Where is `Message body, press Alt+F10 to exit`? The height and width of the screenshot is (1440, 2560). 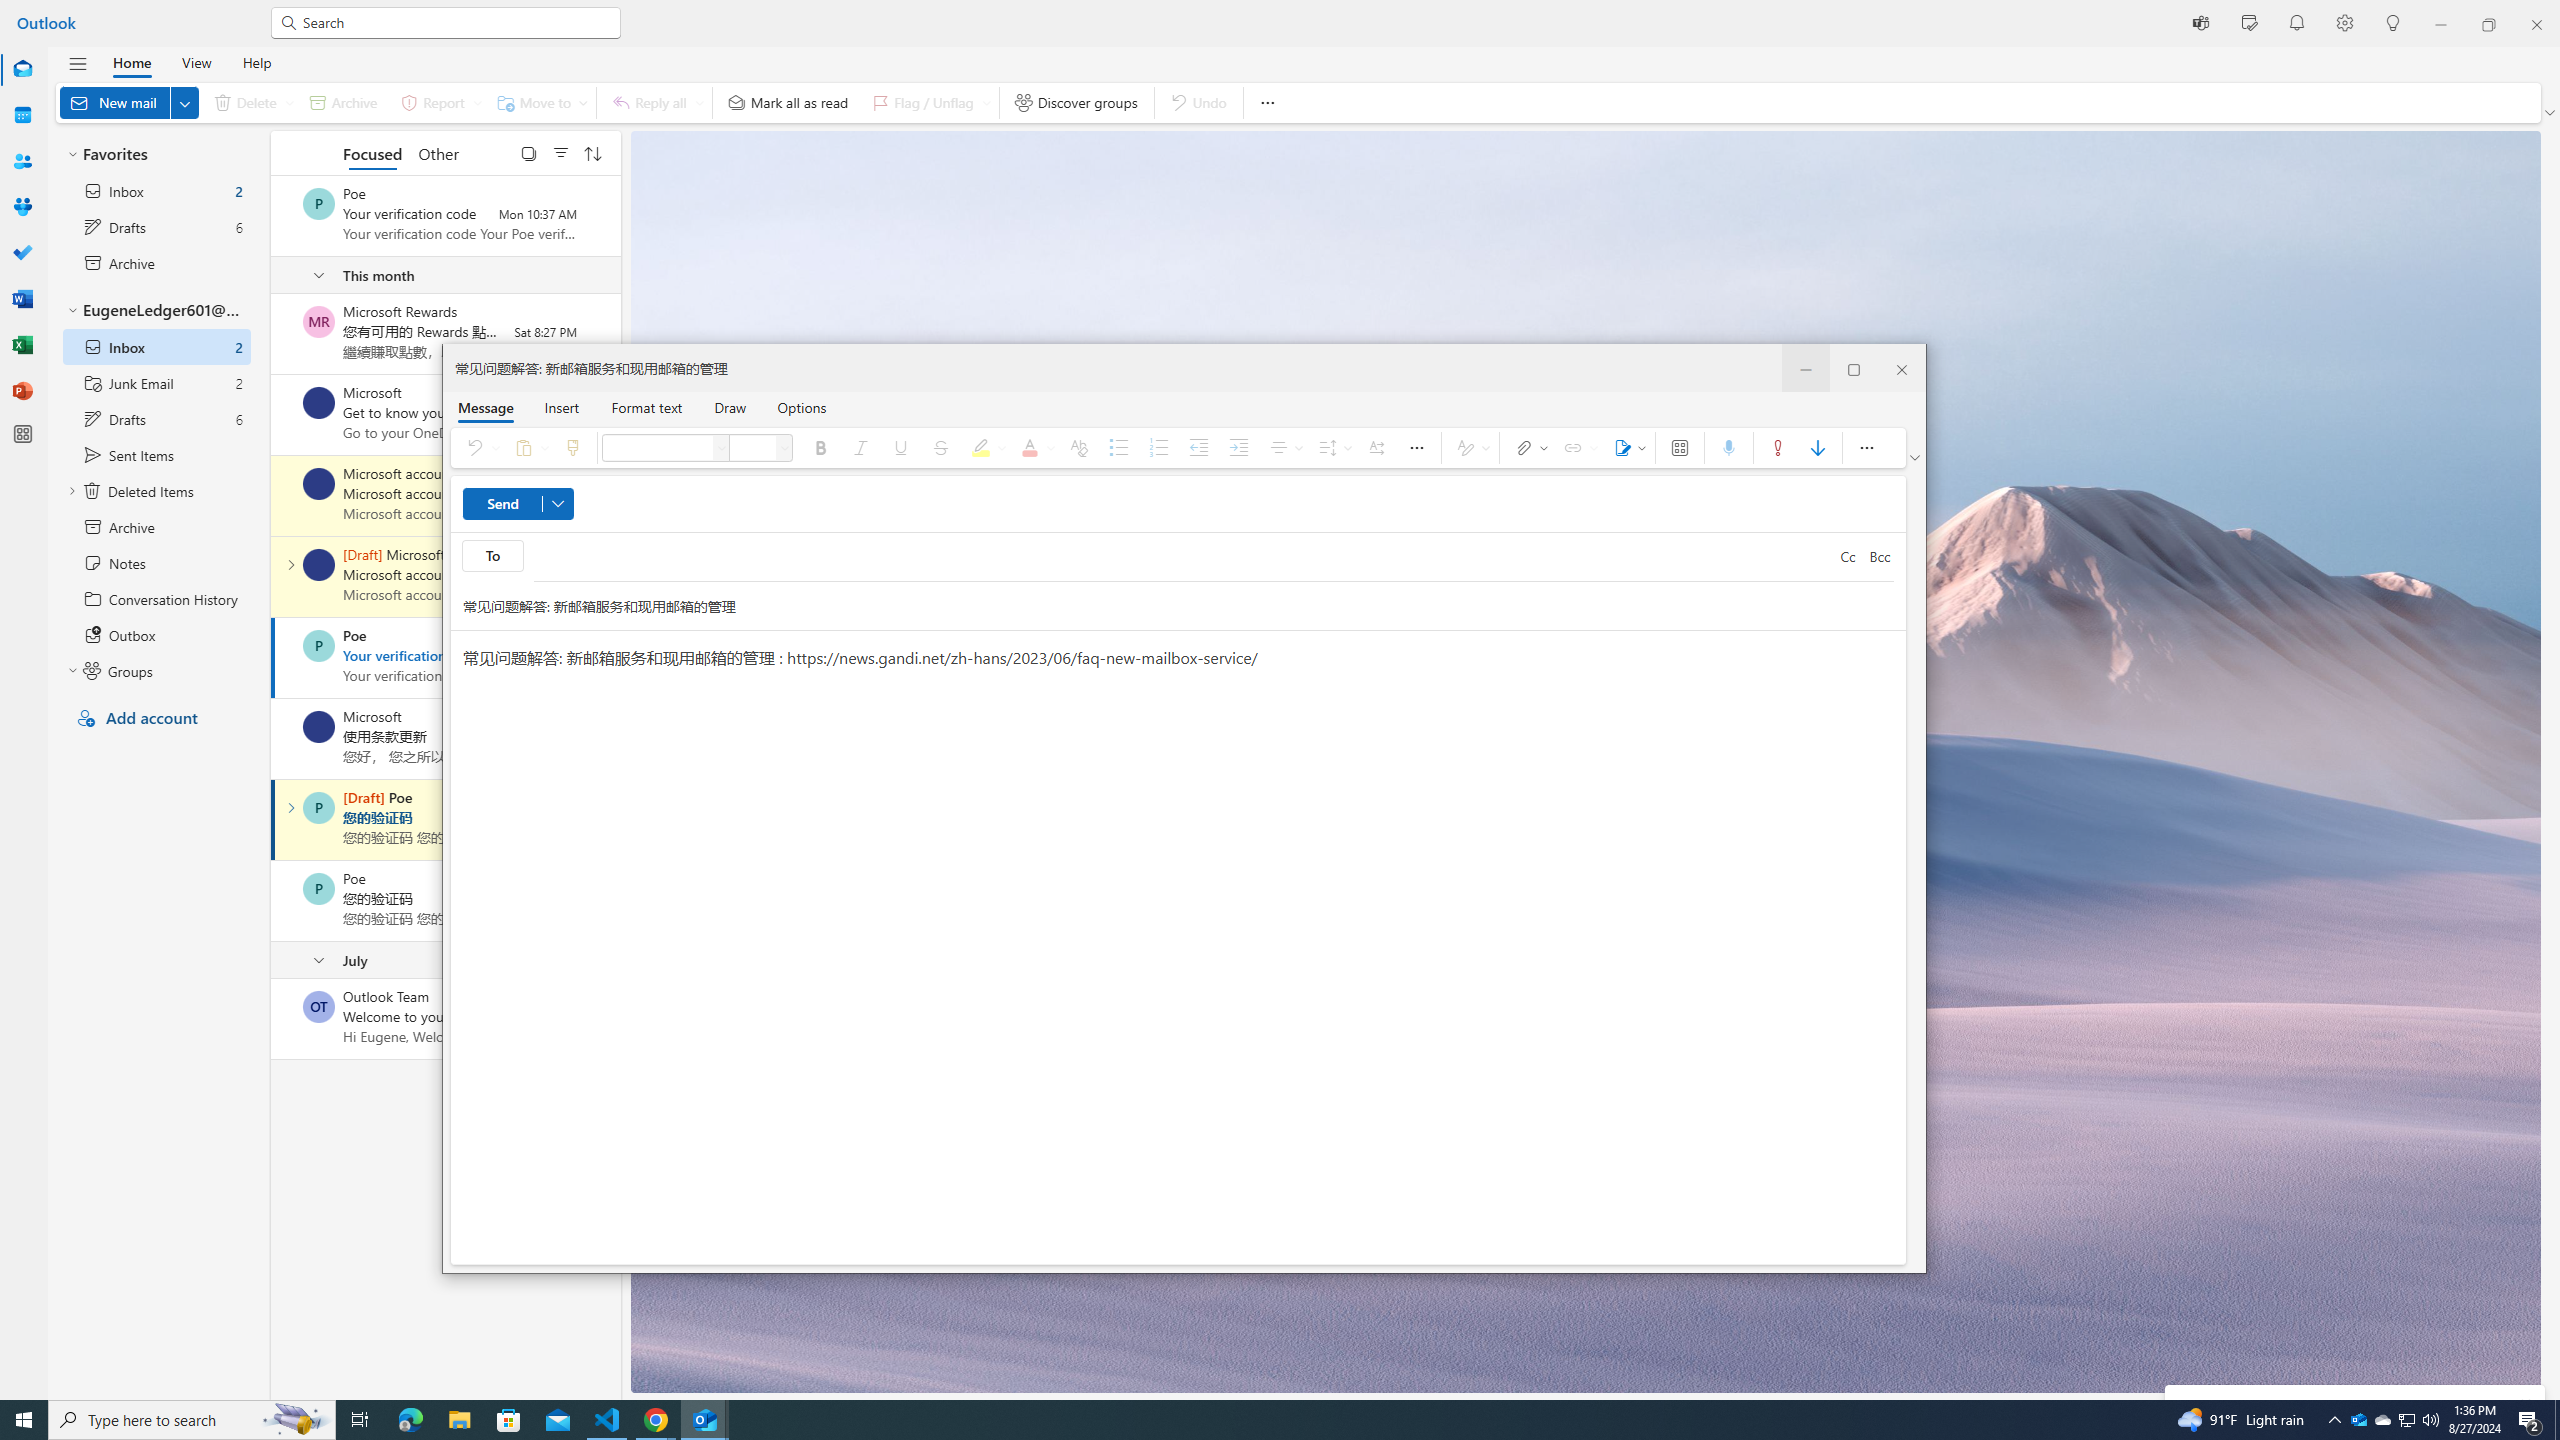 Message body, press Alt+F10 to exit is located at coordinates (1178, 947).